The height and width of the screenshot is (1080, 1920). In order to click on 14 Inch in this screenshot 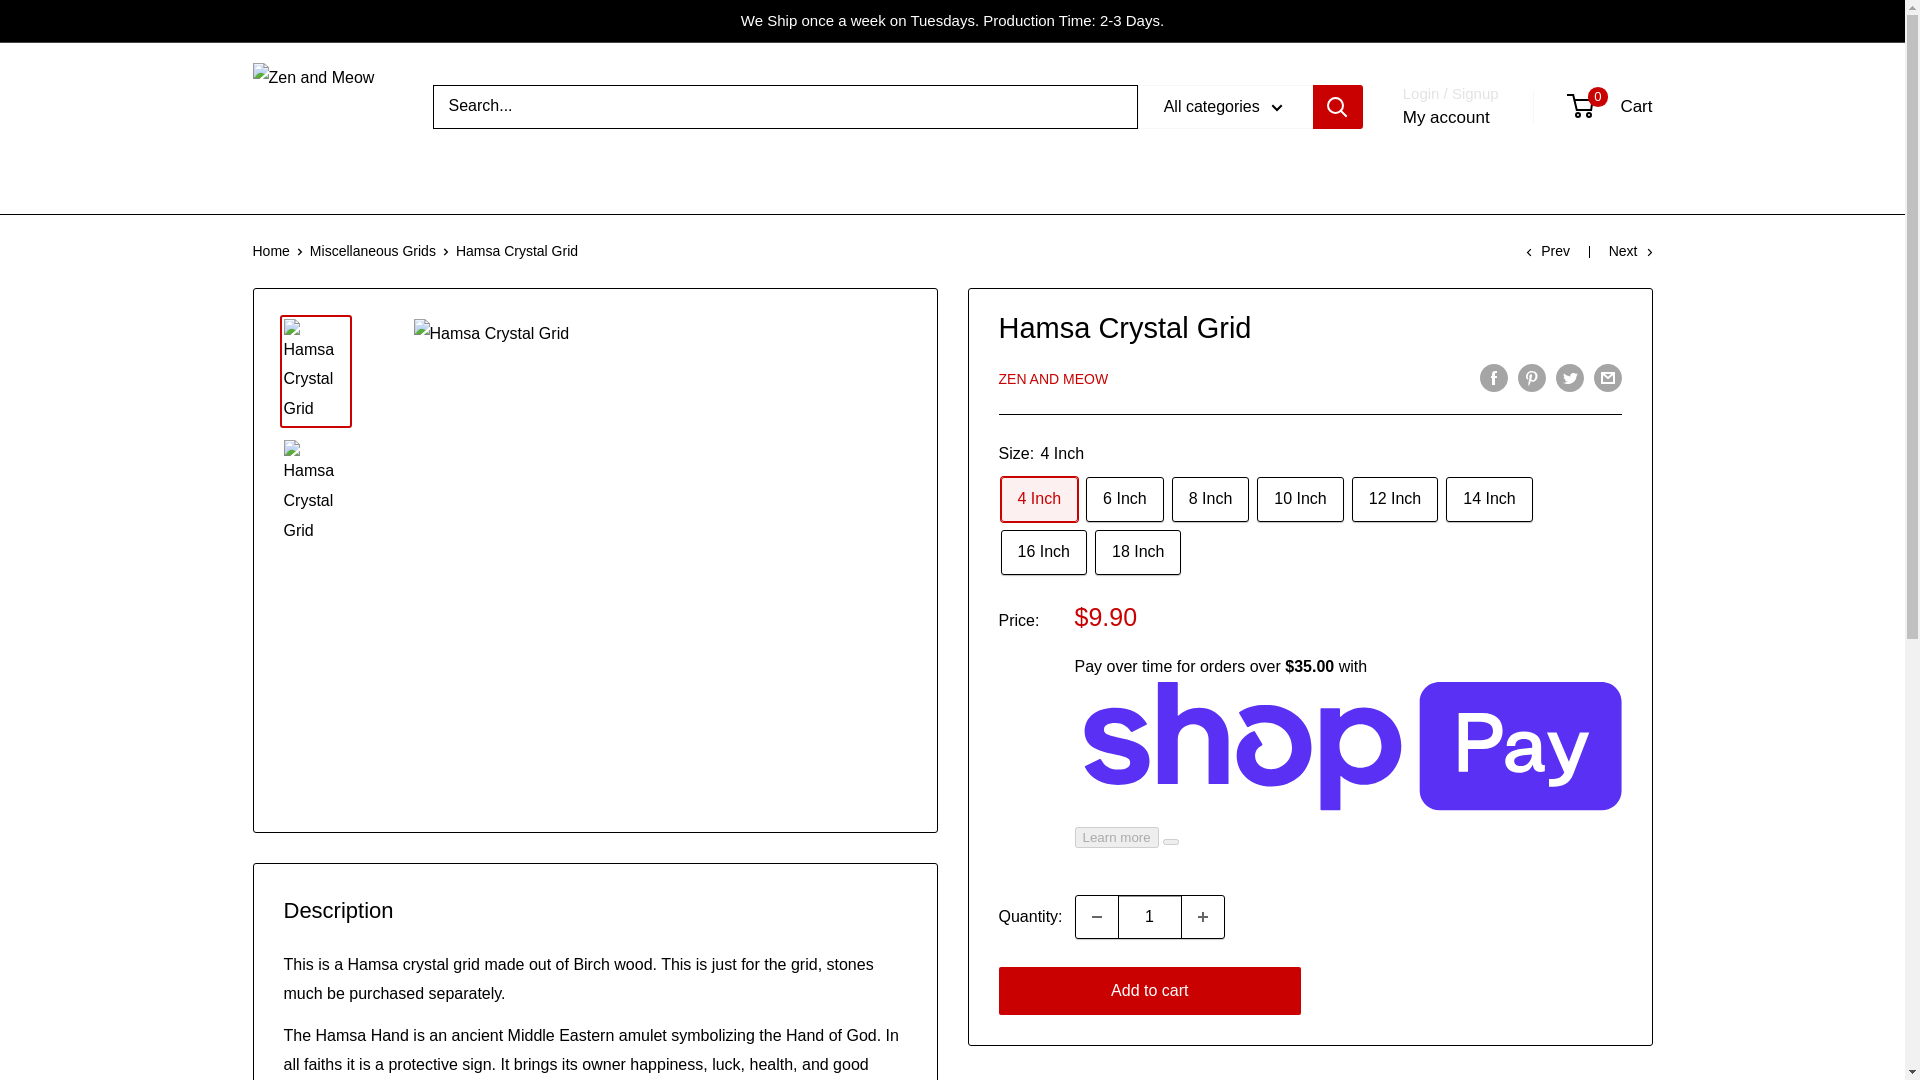, I will do `click(1488, 499)`.